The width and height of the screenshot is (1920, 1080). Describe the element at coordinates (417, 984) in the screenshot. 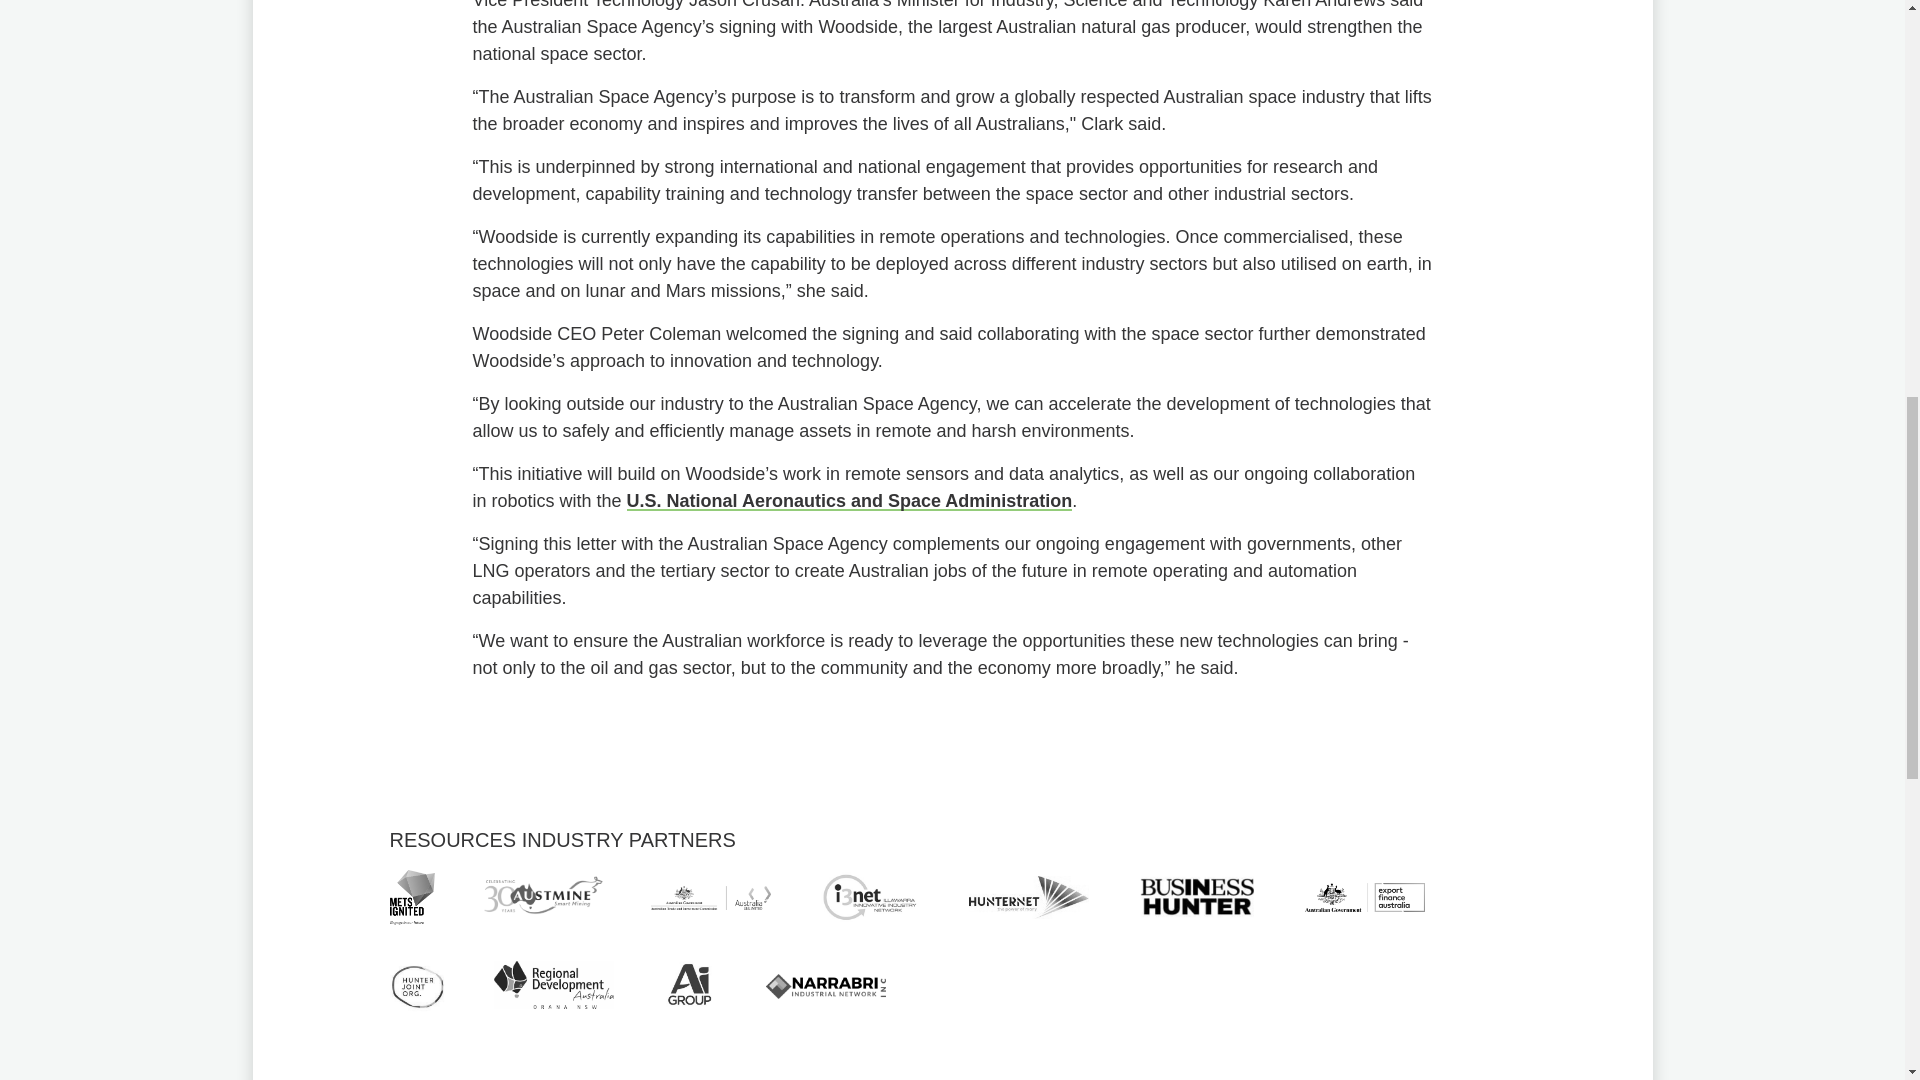

I see `Hunter Joint Organisation` at that location.